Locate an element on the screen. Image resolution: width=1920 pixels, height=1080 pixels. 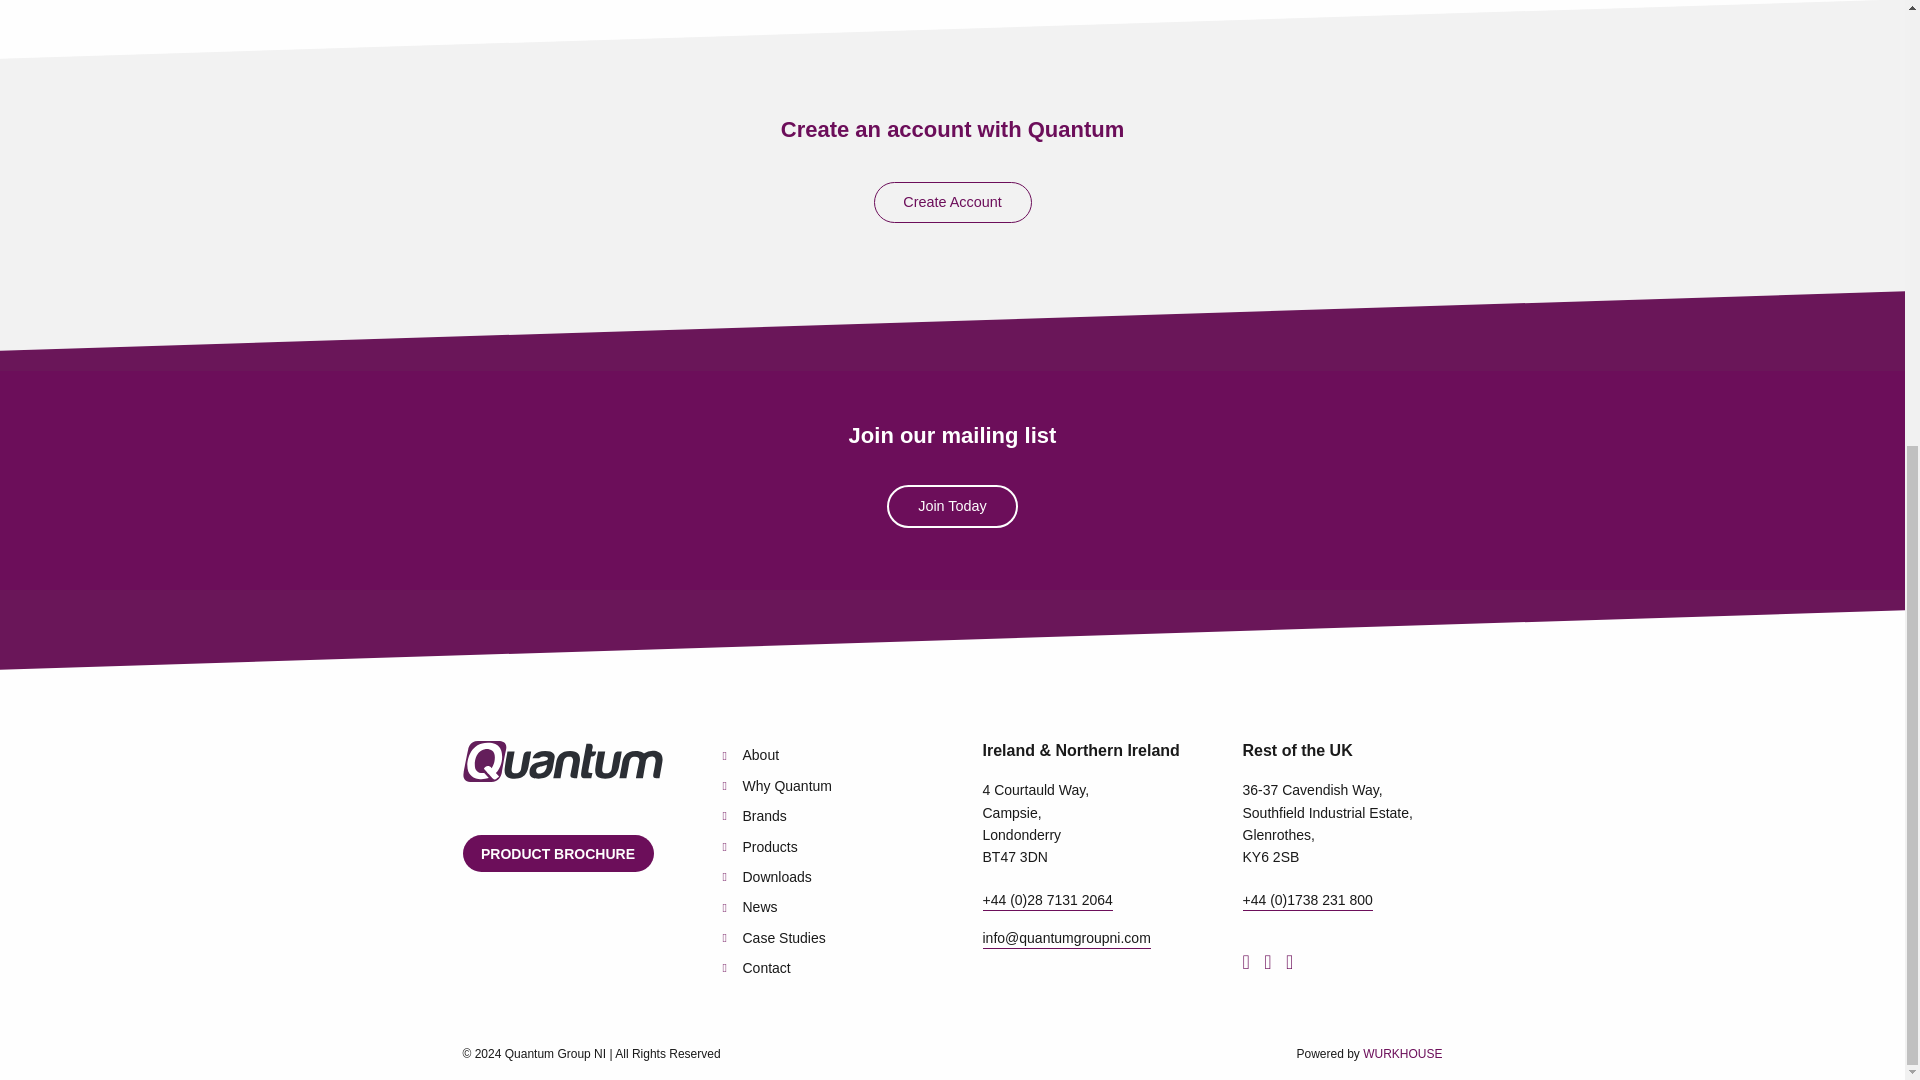
PRODUCT BROCHURE is located at coordinates (557, 852).